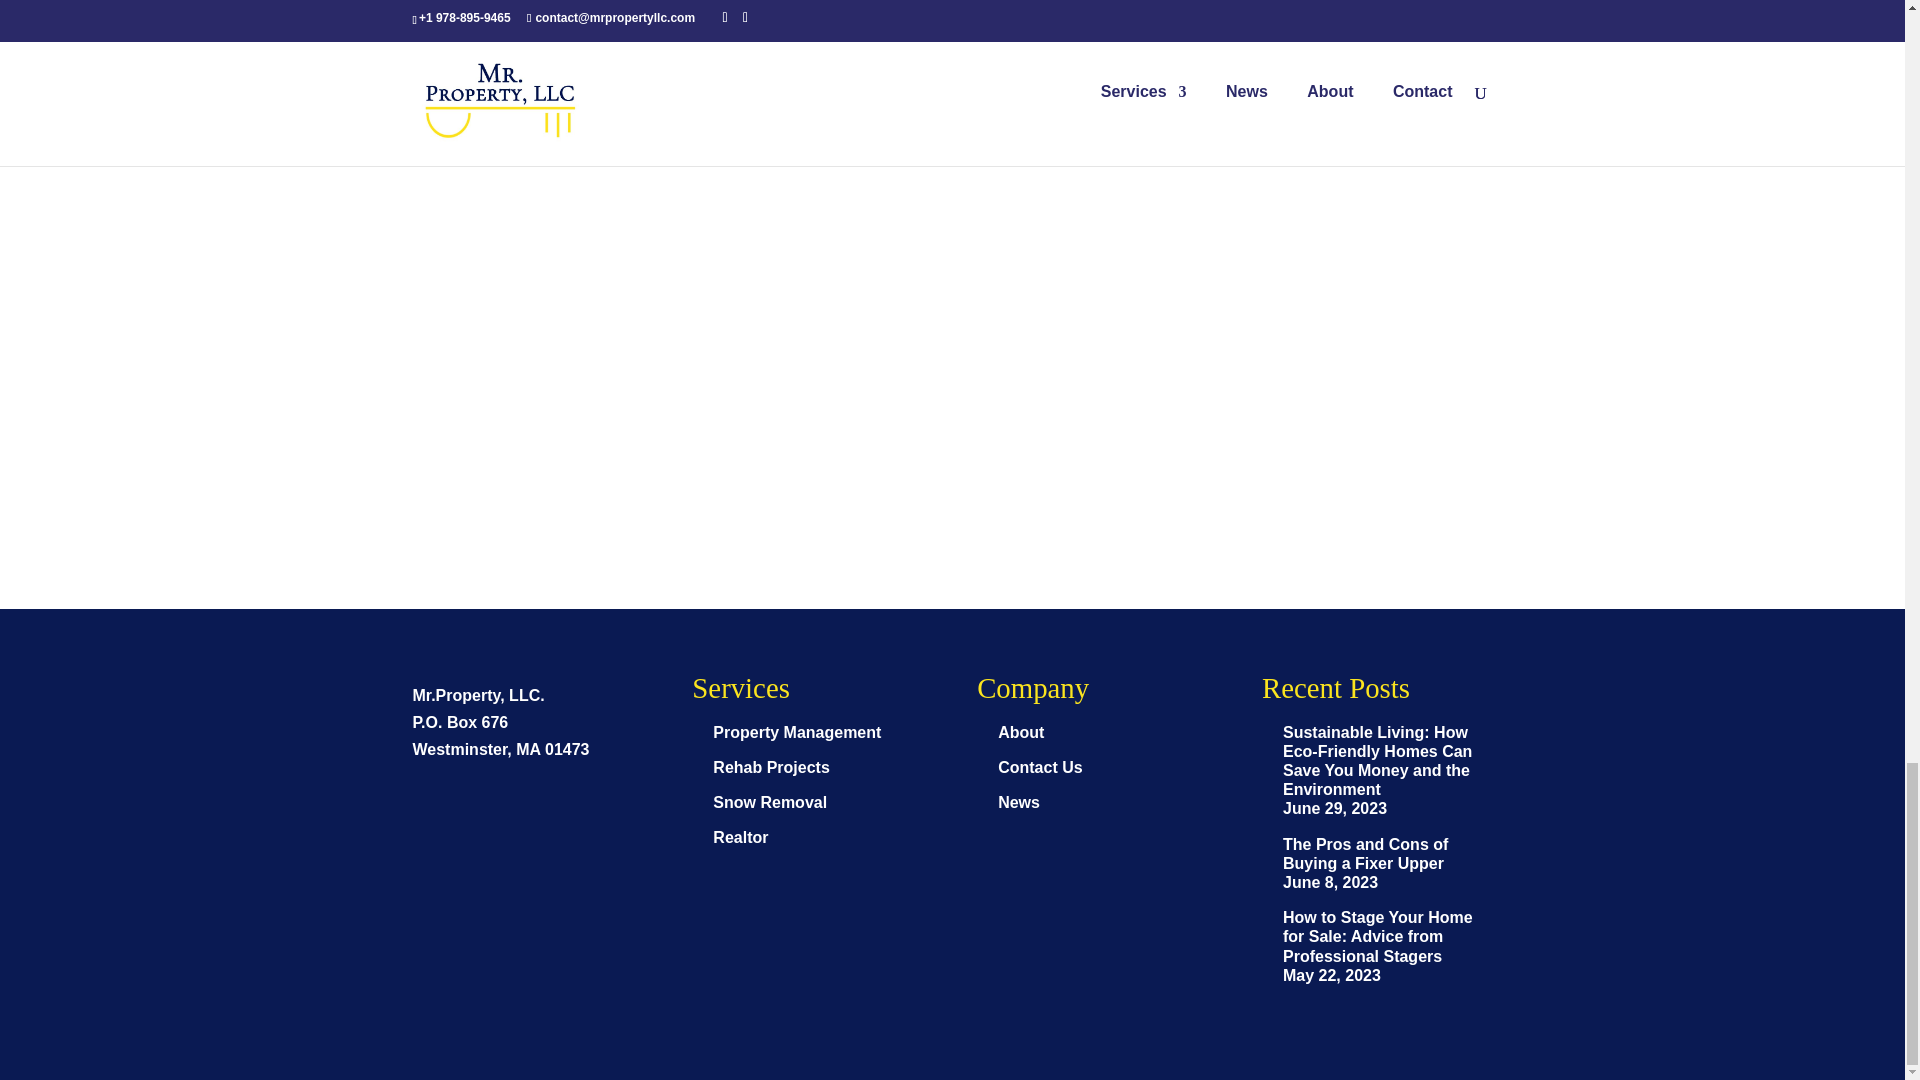 The height and width of the screenshot is (1080, 1920). What do you see at coordinates (1021, 732) in the screenshot?
I see `About` at bounding box center [1021, 732].